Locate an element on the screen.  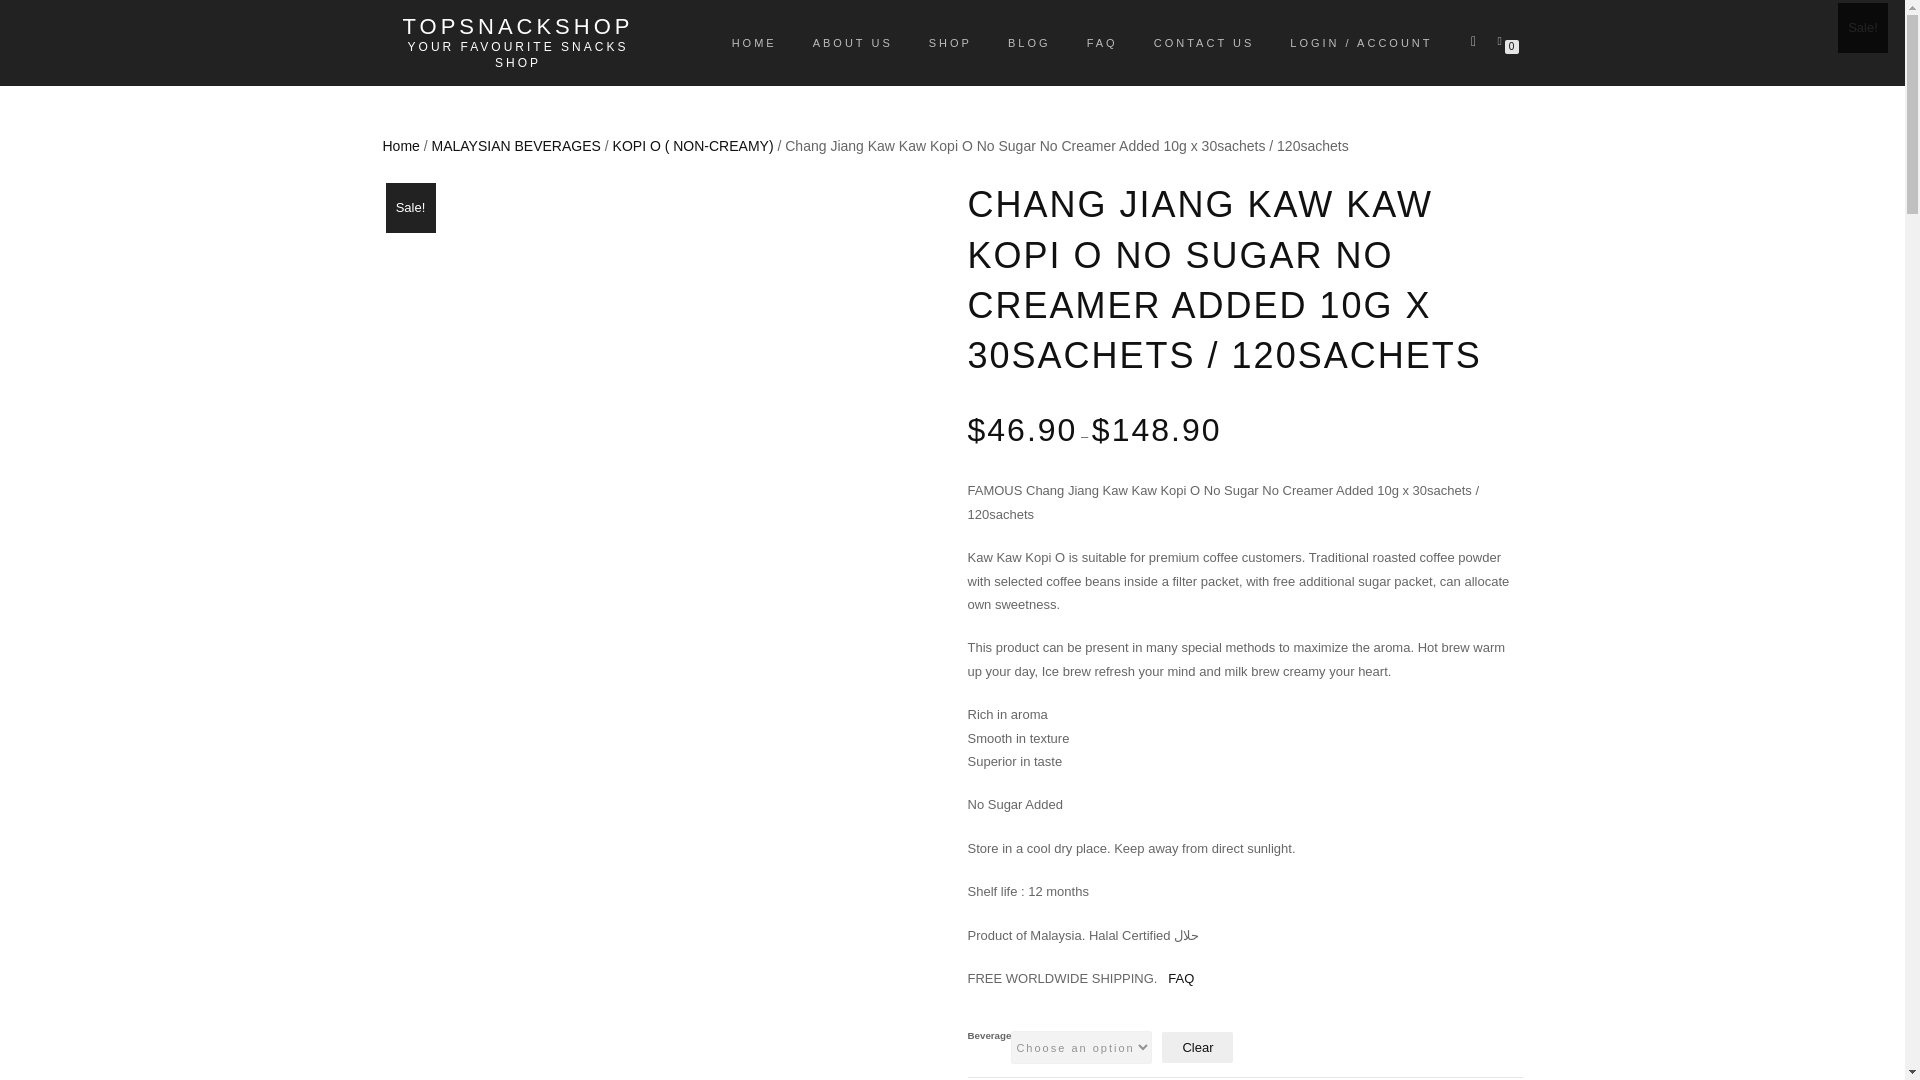
SHOP is located at coordinates (950, 43).